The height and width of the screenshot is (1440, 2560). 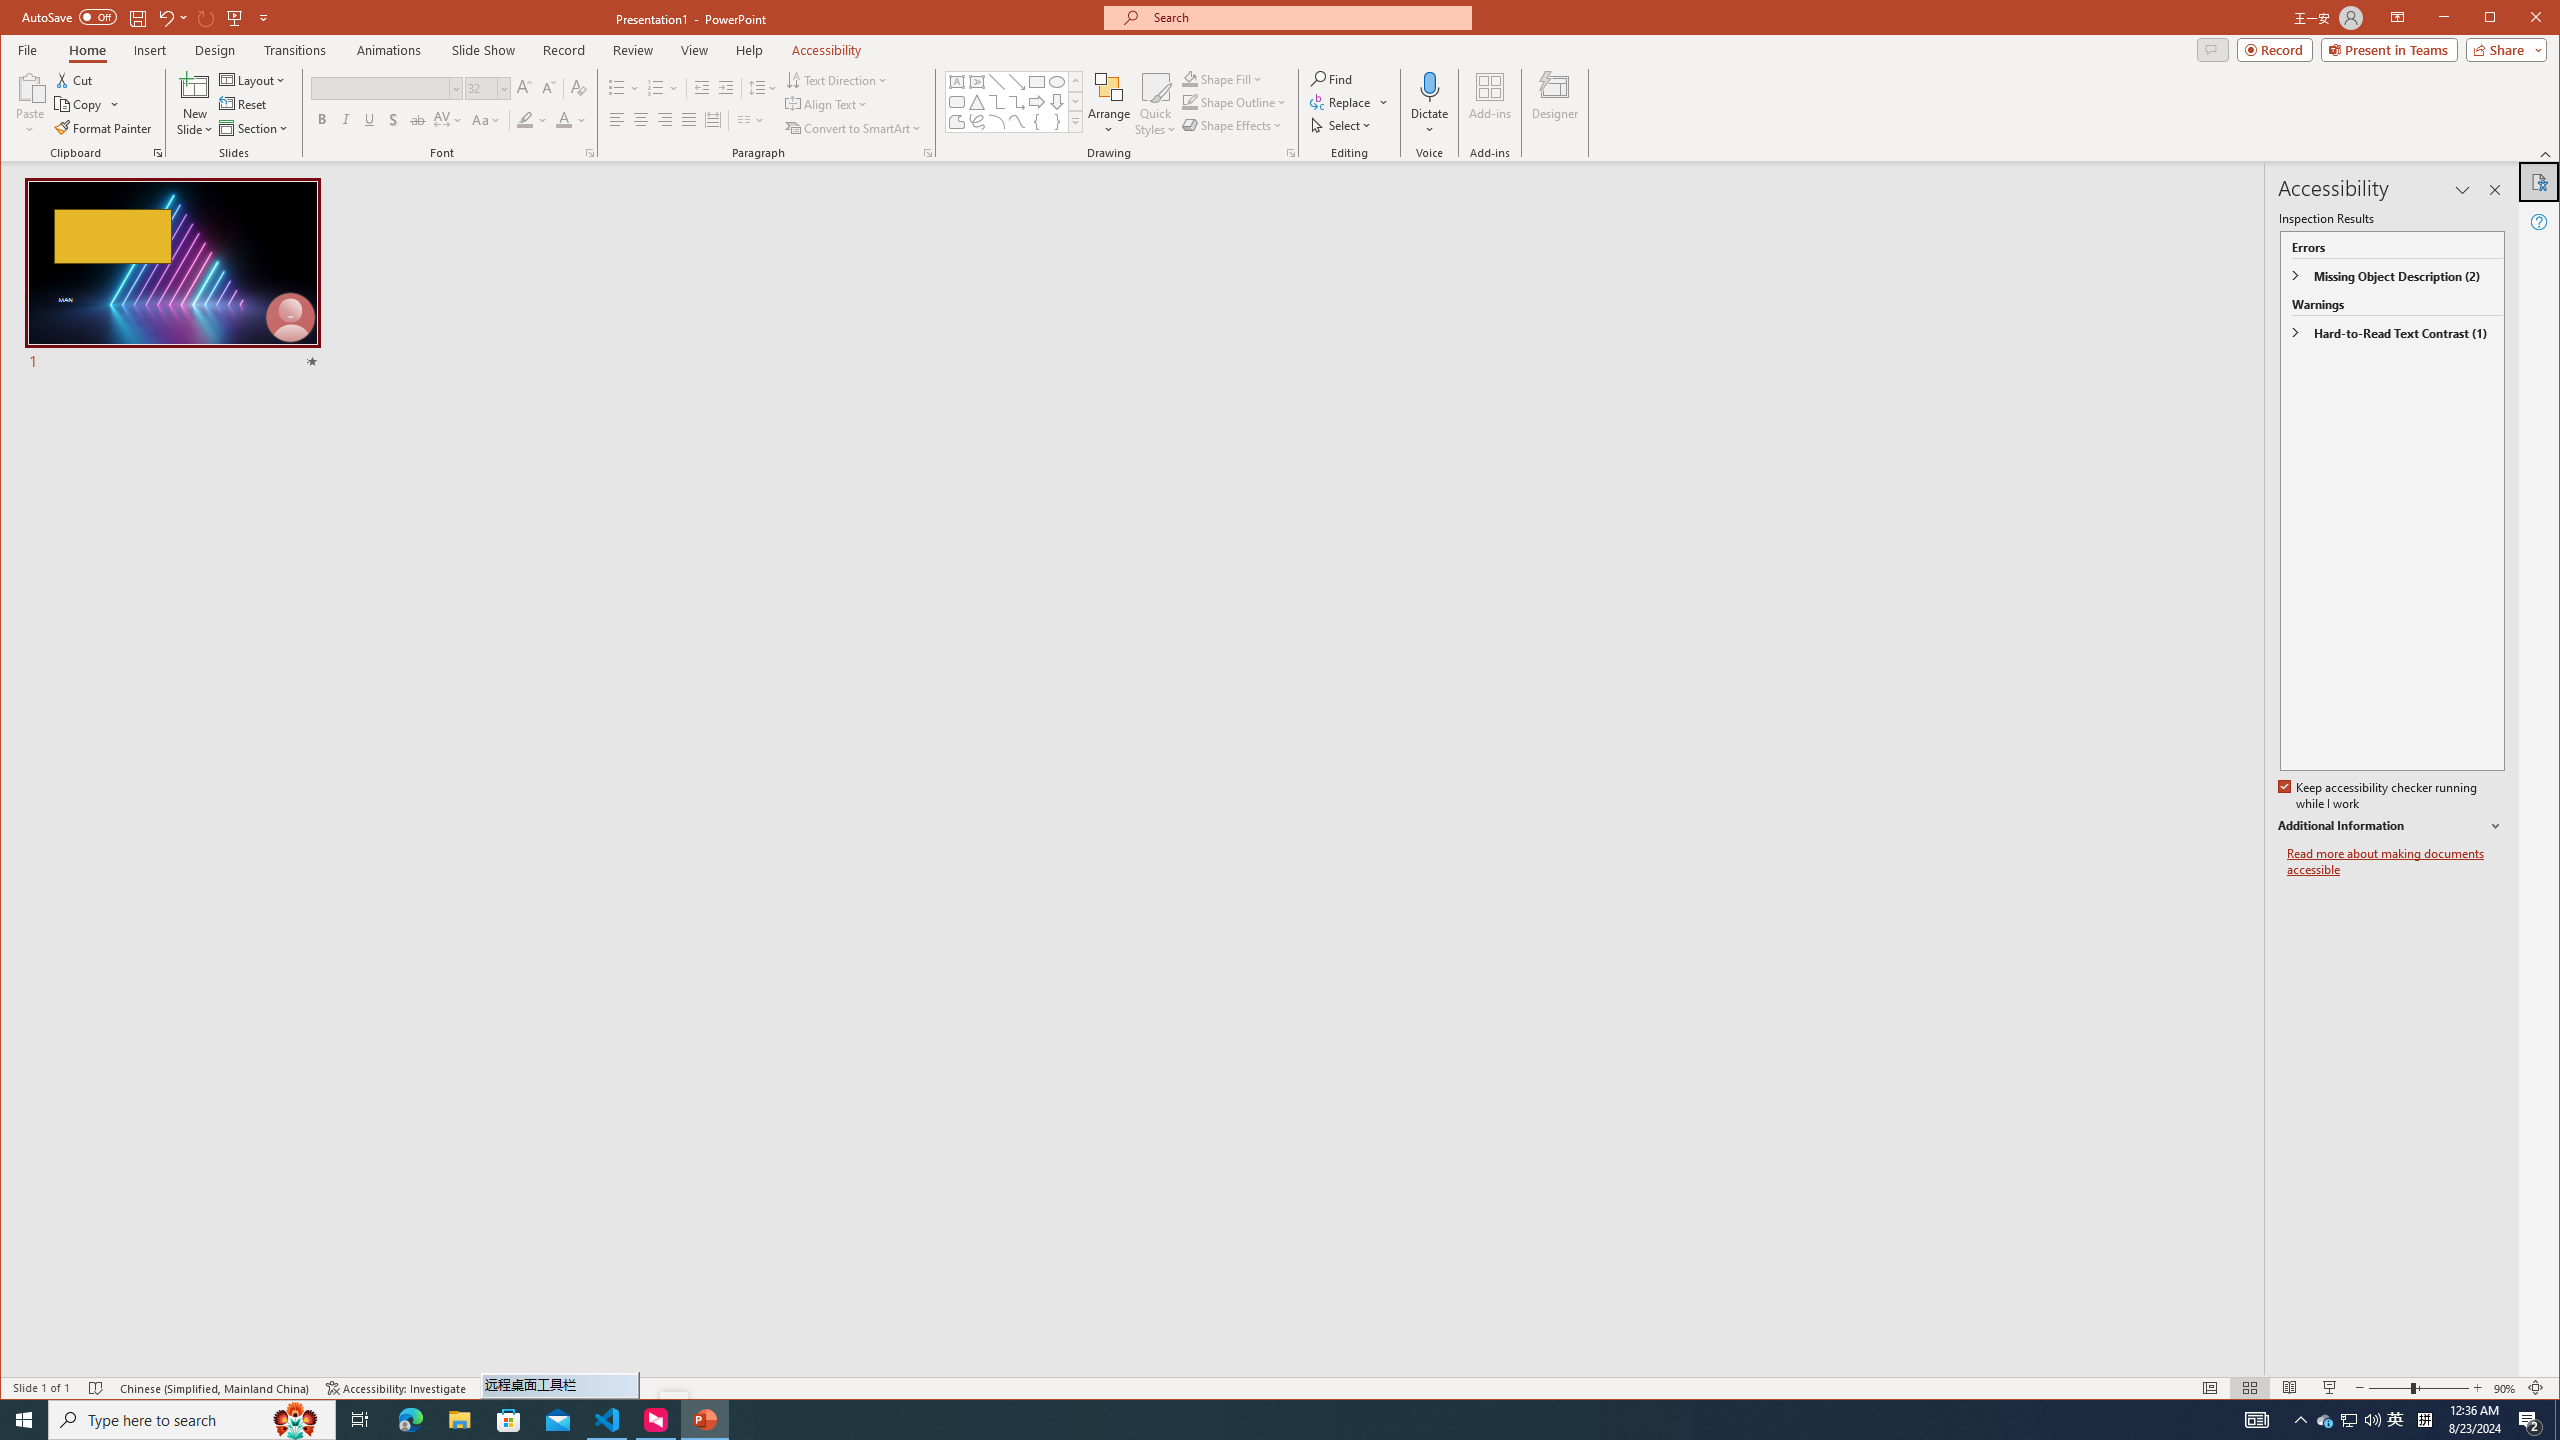 I want to click on Align Left, so click(x=616, y=120).